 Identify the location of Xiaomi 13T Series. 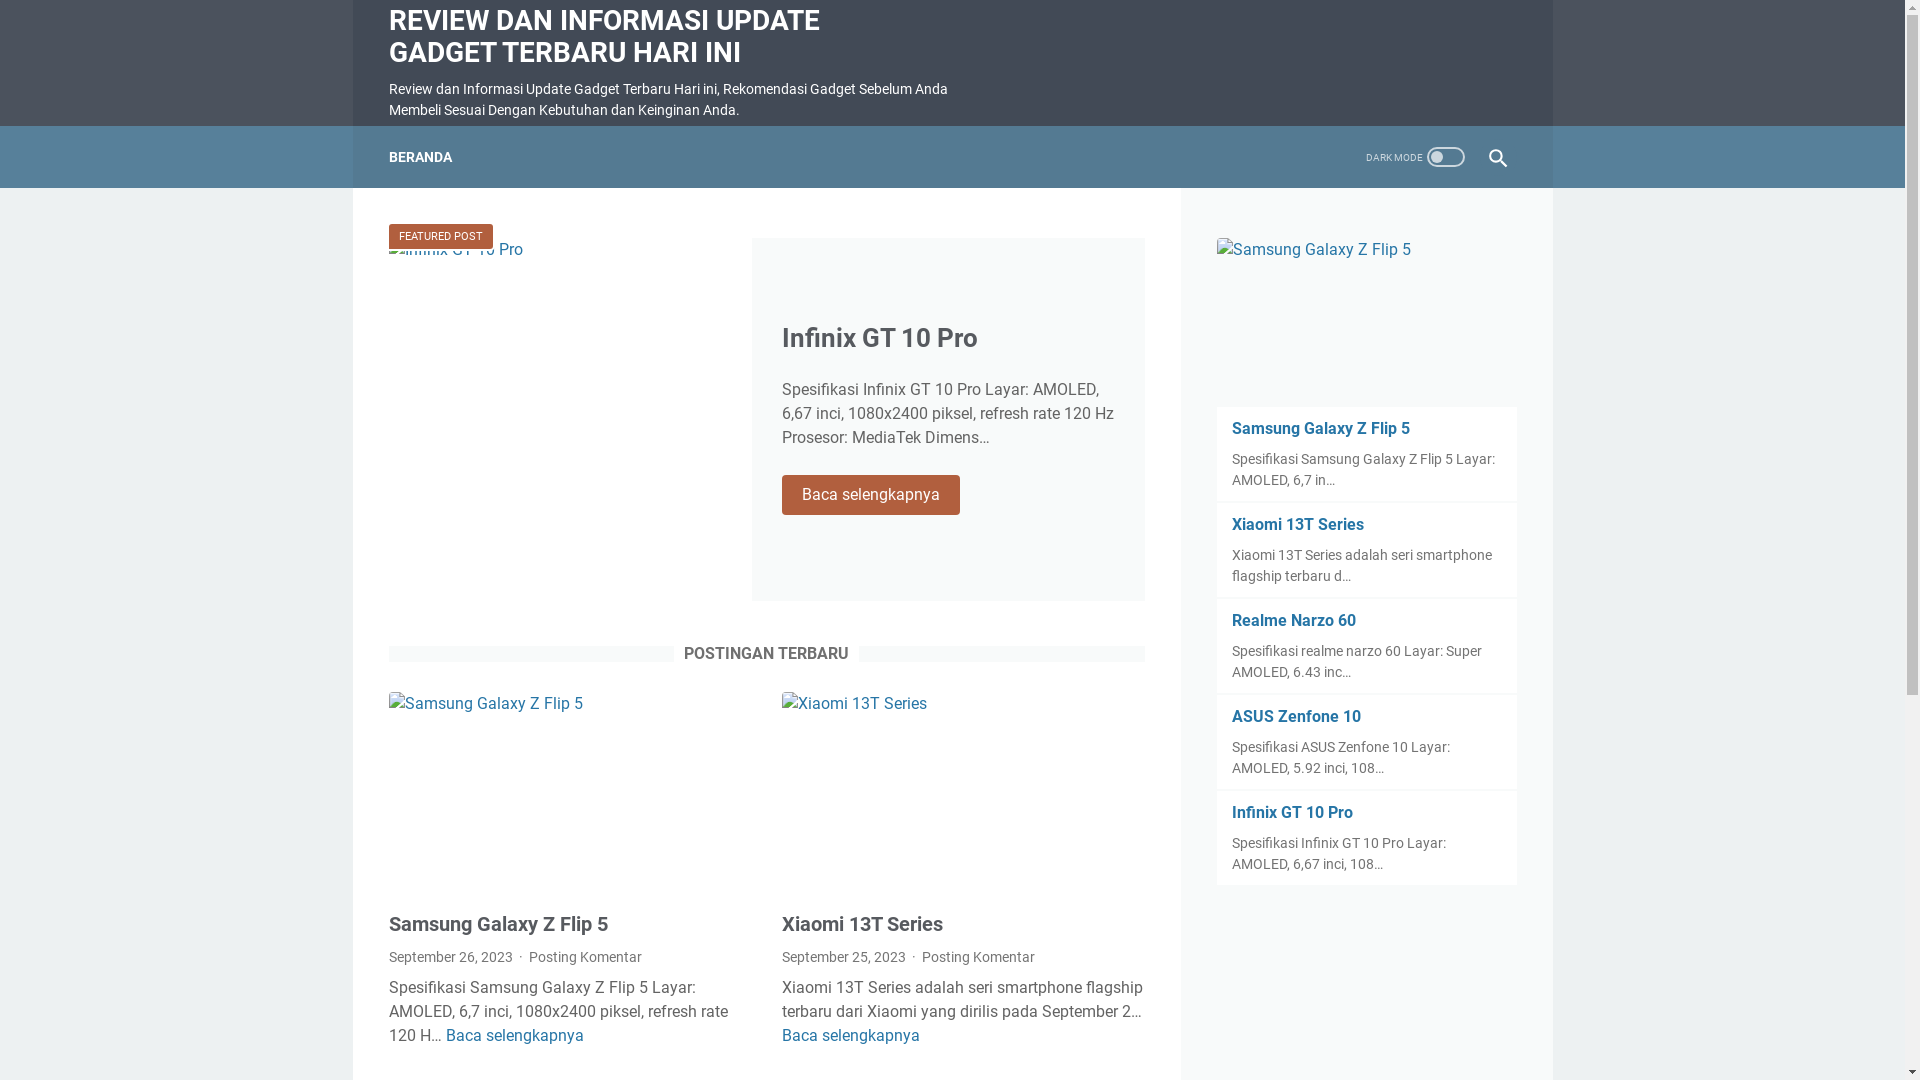
(1298, 524).